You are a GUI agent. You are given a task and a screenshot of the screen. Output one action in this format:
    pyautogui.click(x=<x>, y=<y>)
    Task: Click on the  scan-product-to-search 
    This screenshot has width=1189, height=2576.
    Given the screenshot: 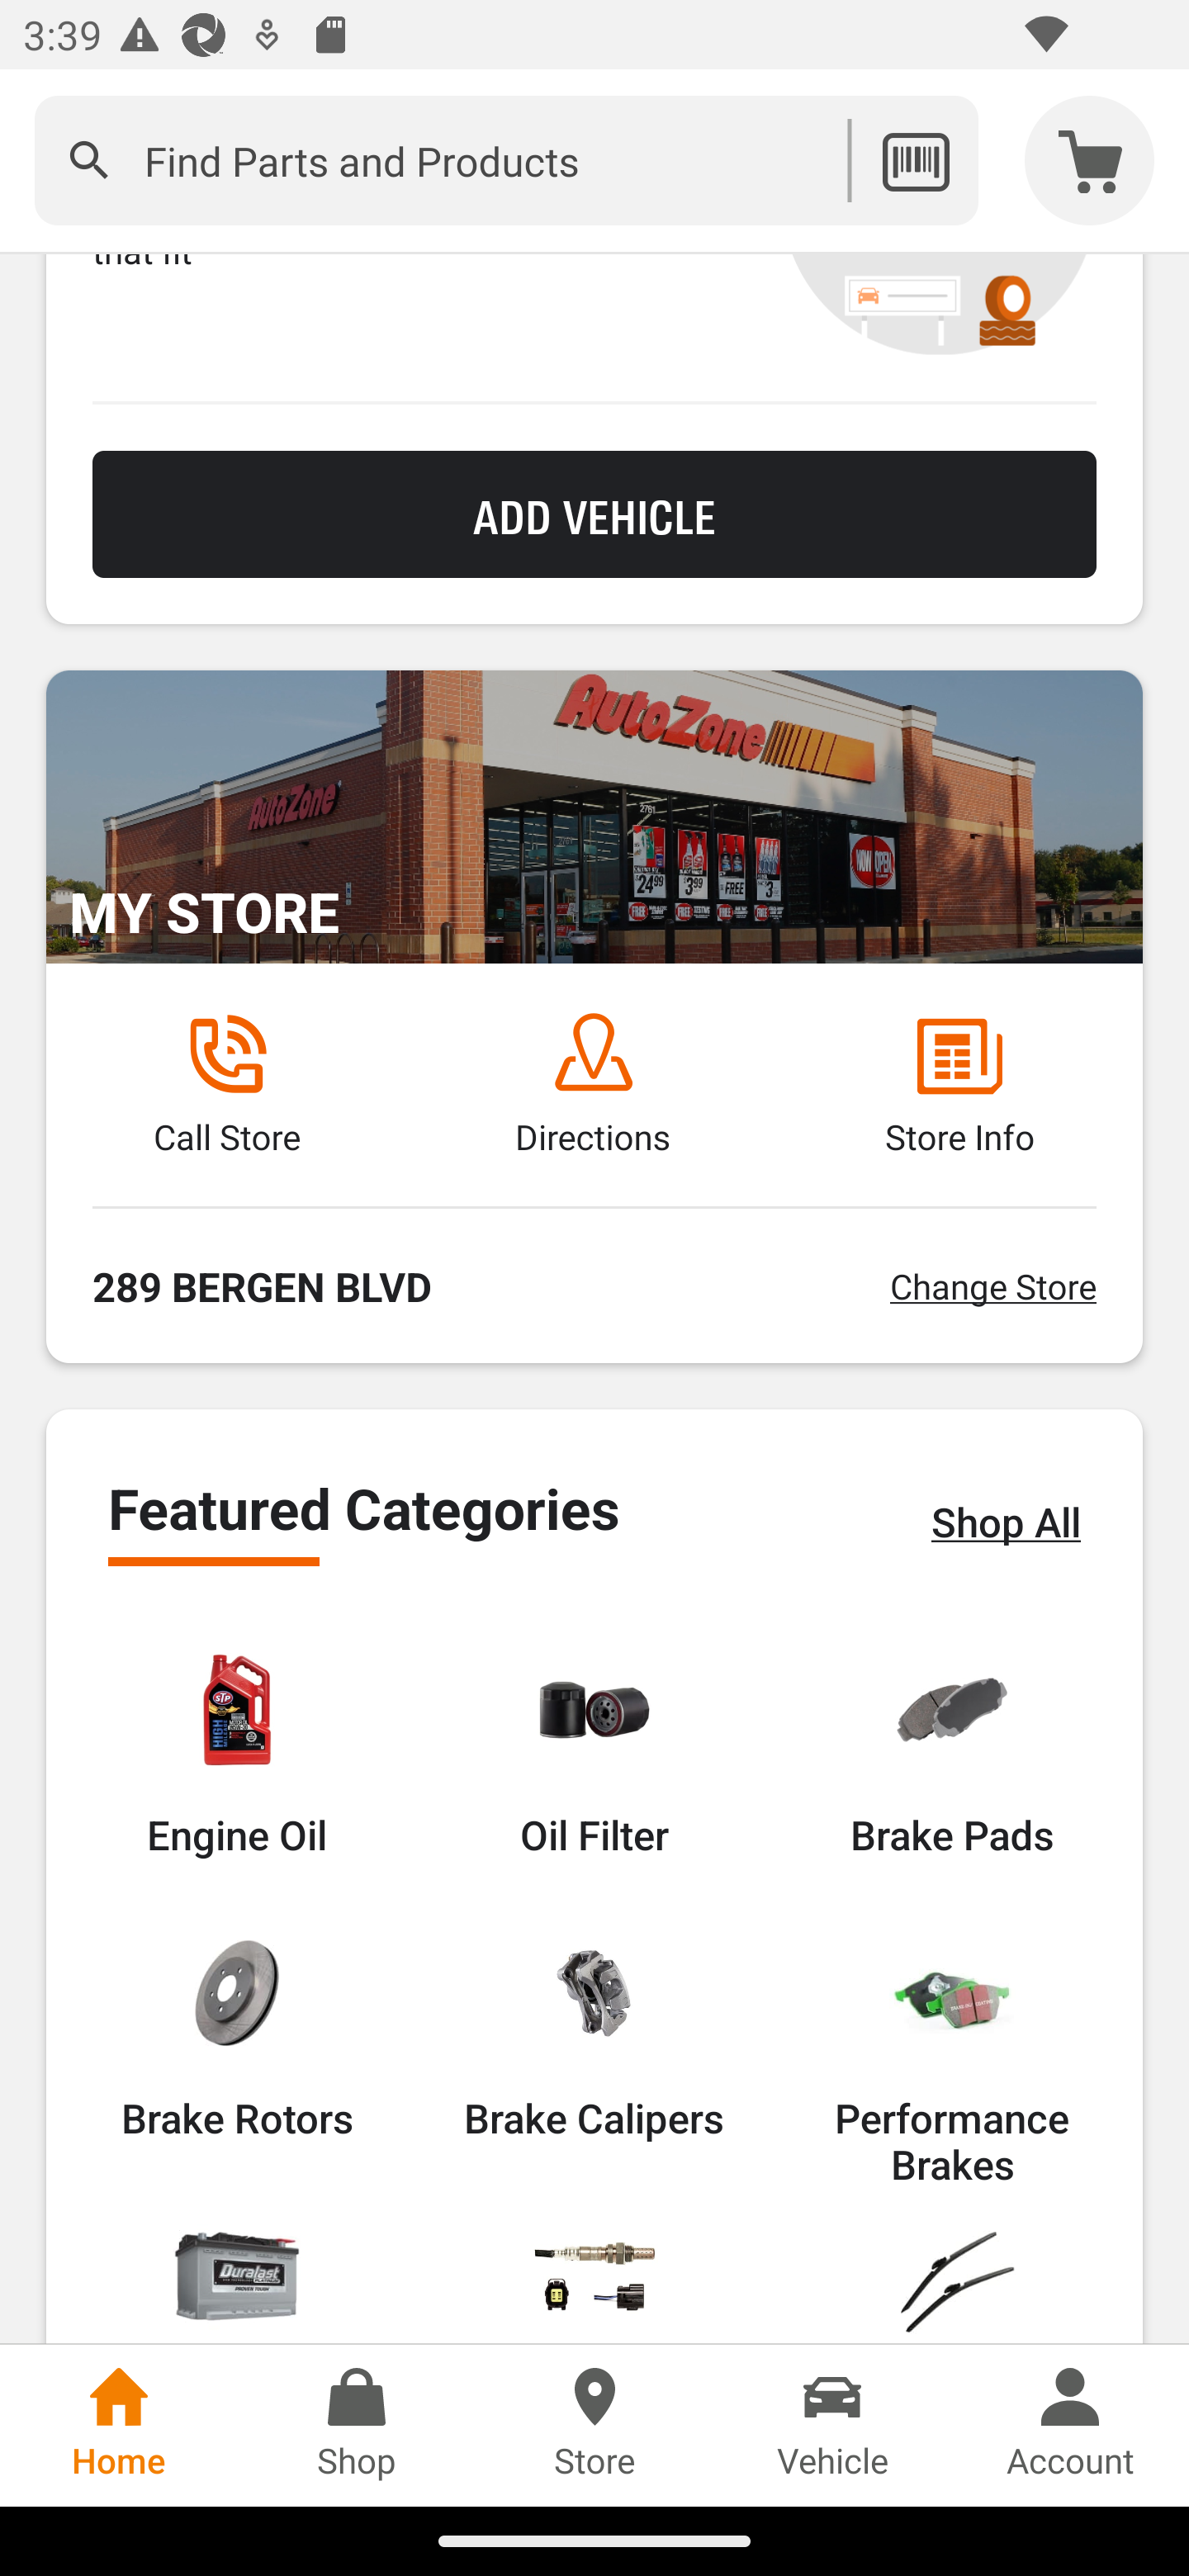 What is the action you would take?
    pyautogui.click(x=915, y=160)
    